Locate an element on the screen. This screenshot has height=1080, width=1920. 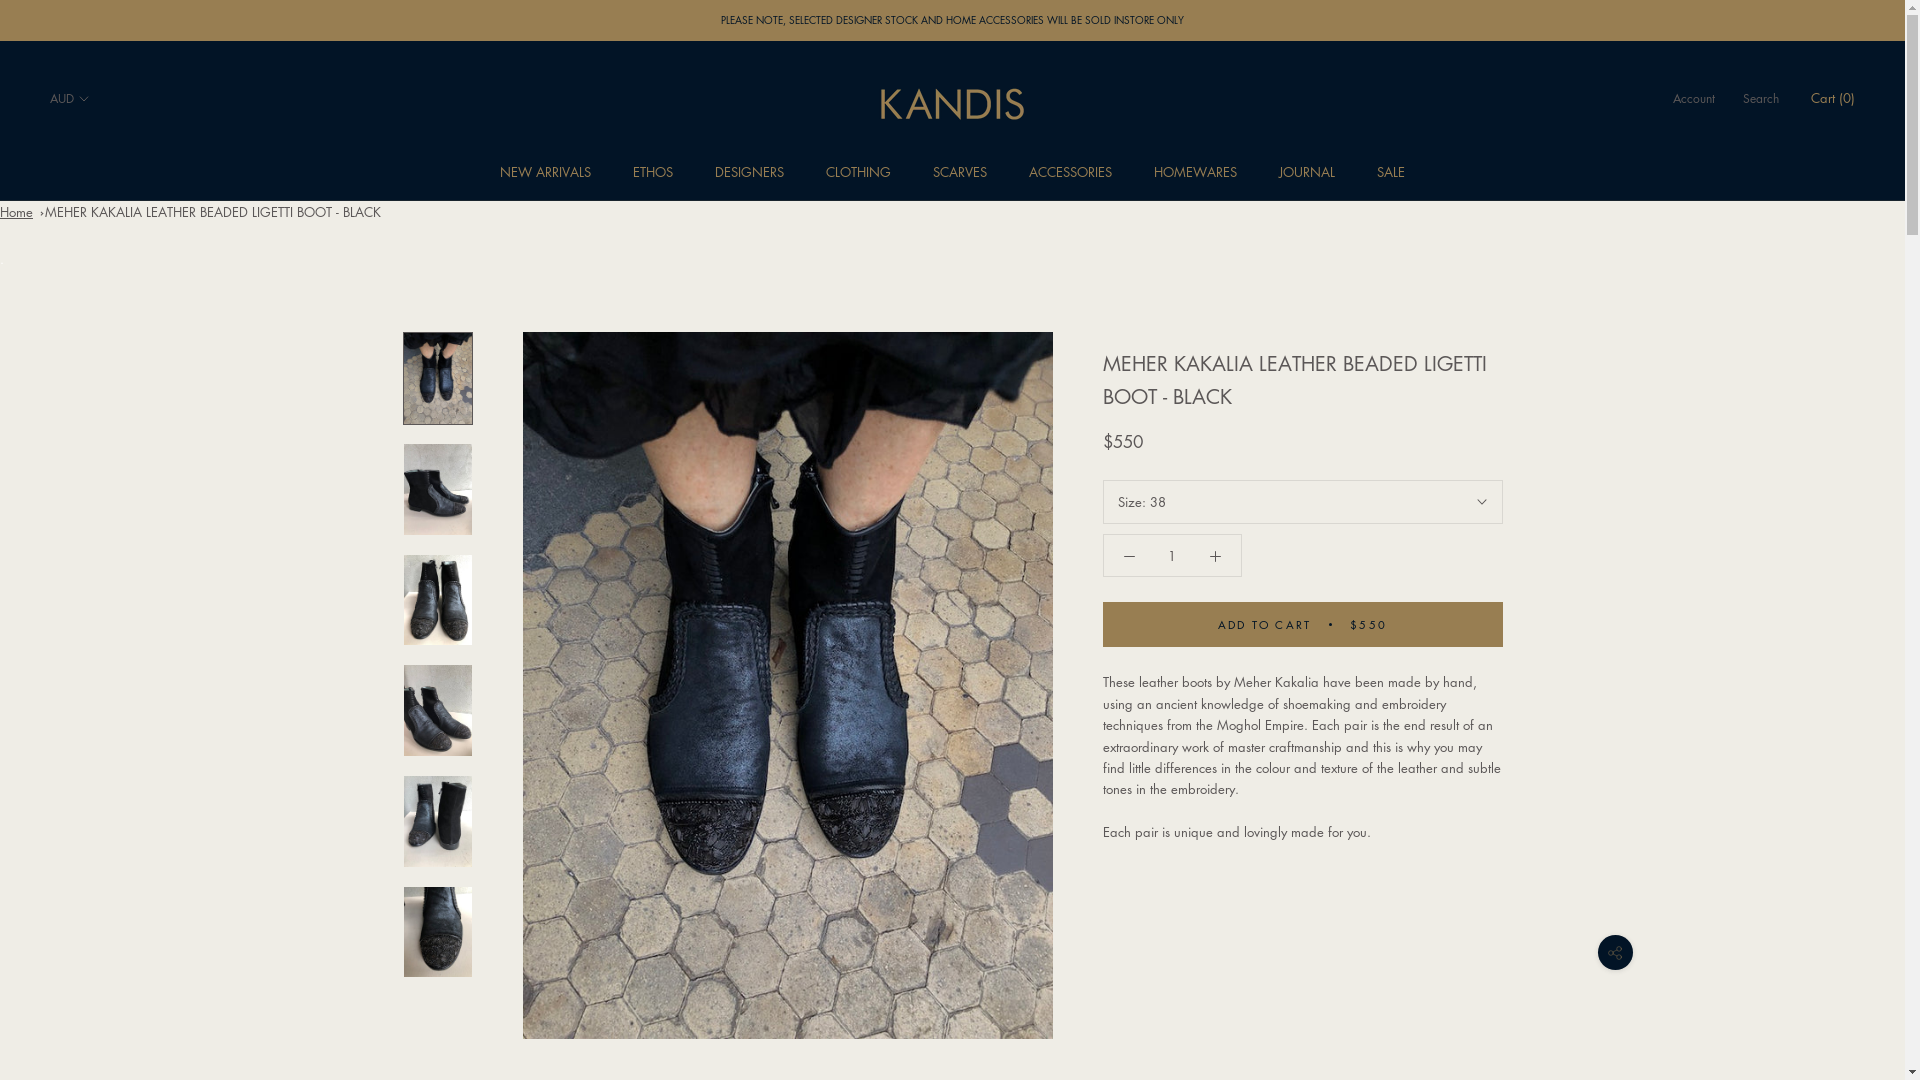
SCARVES is located at coordinates (960, 172).